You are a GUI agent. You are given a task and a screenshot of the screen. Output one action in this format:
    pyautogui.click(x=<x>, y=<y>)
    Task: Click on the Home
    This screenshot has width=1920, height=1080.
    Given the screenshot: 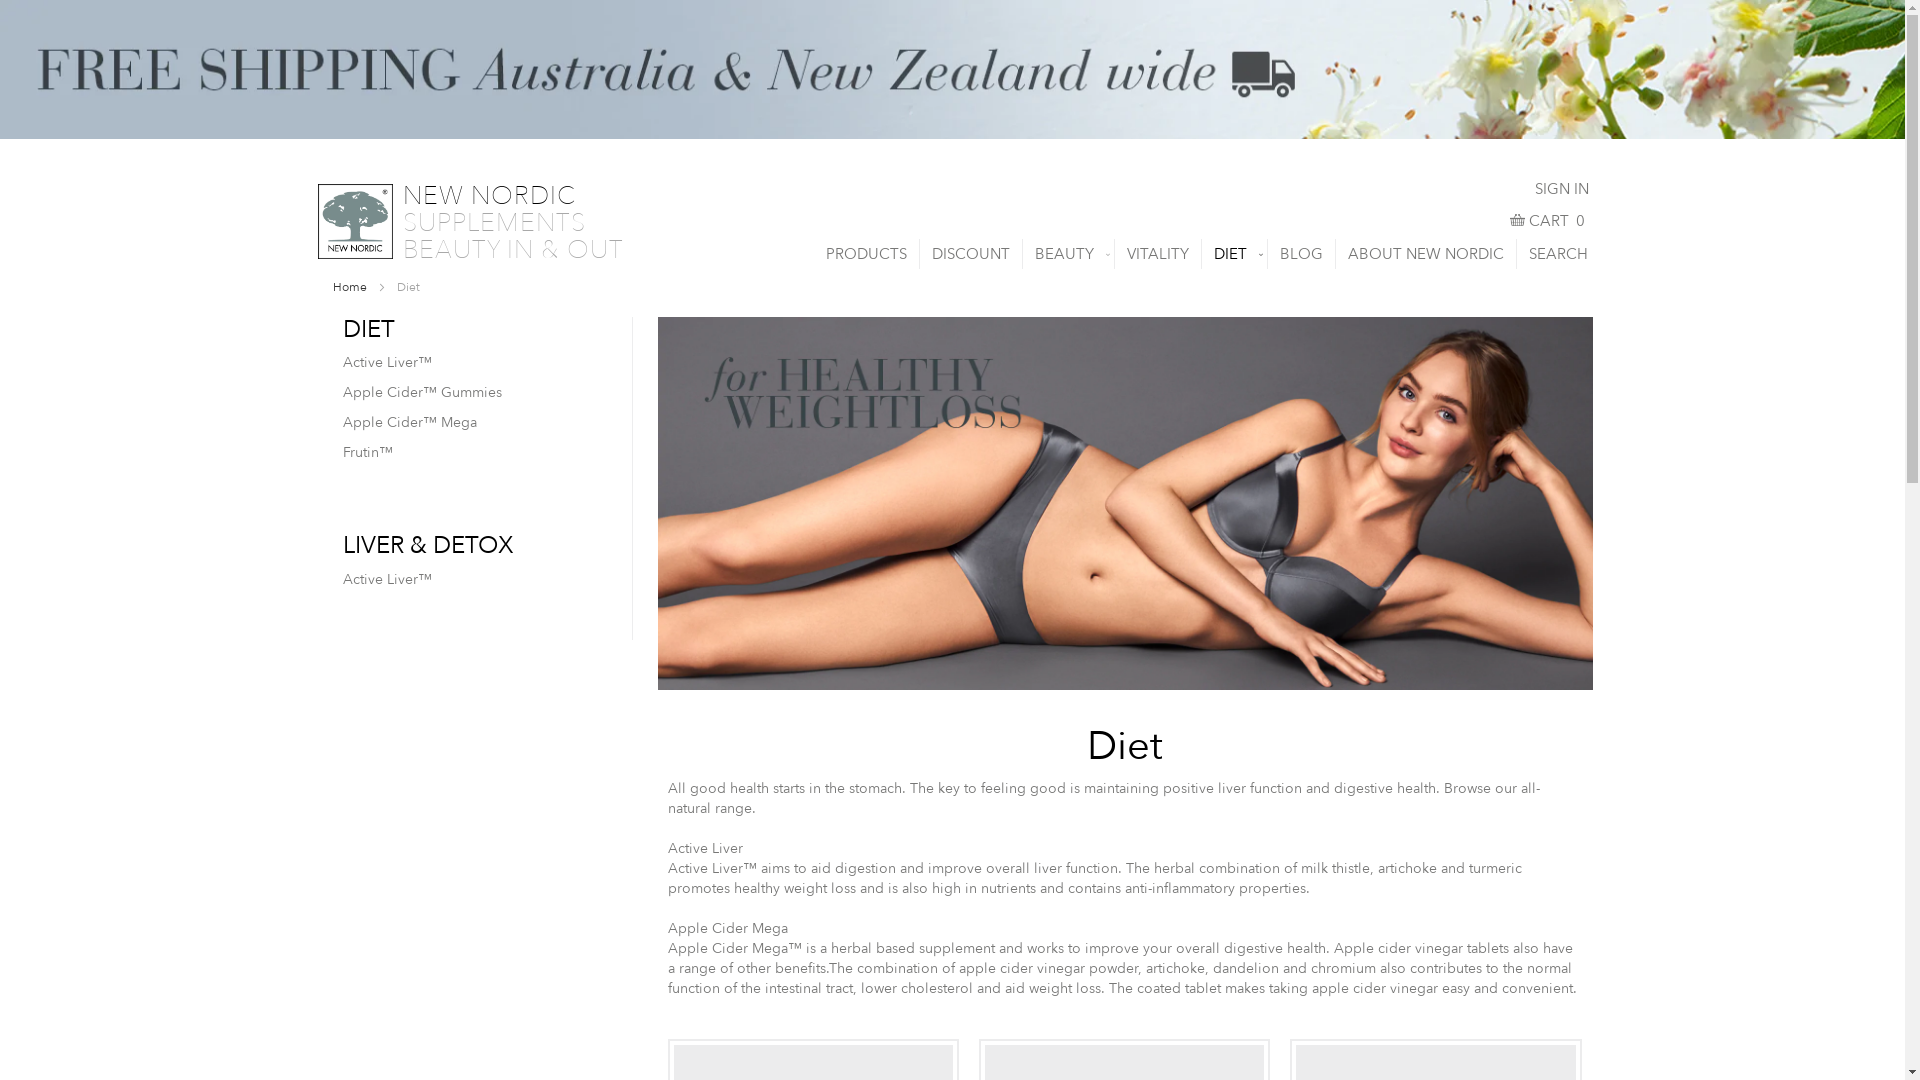 What is the action you would take?
    pyautogui.click(x=350, y=287)
    